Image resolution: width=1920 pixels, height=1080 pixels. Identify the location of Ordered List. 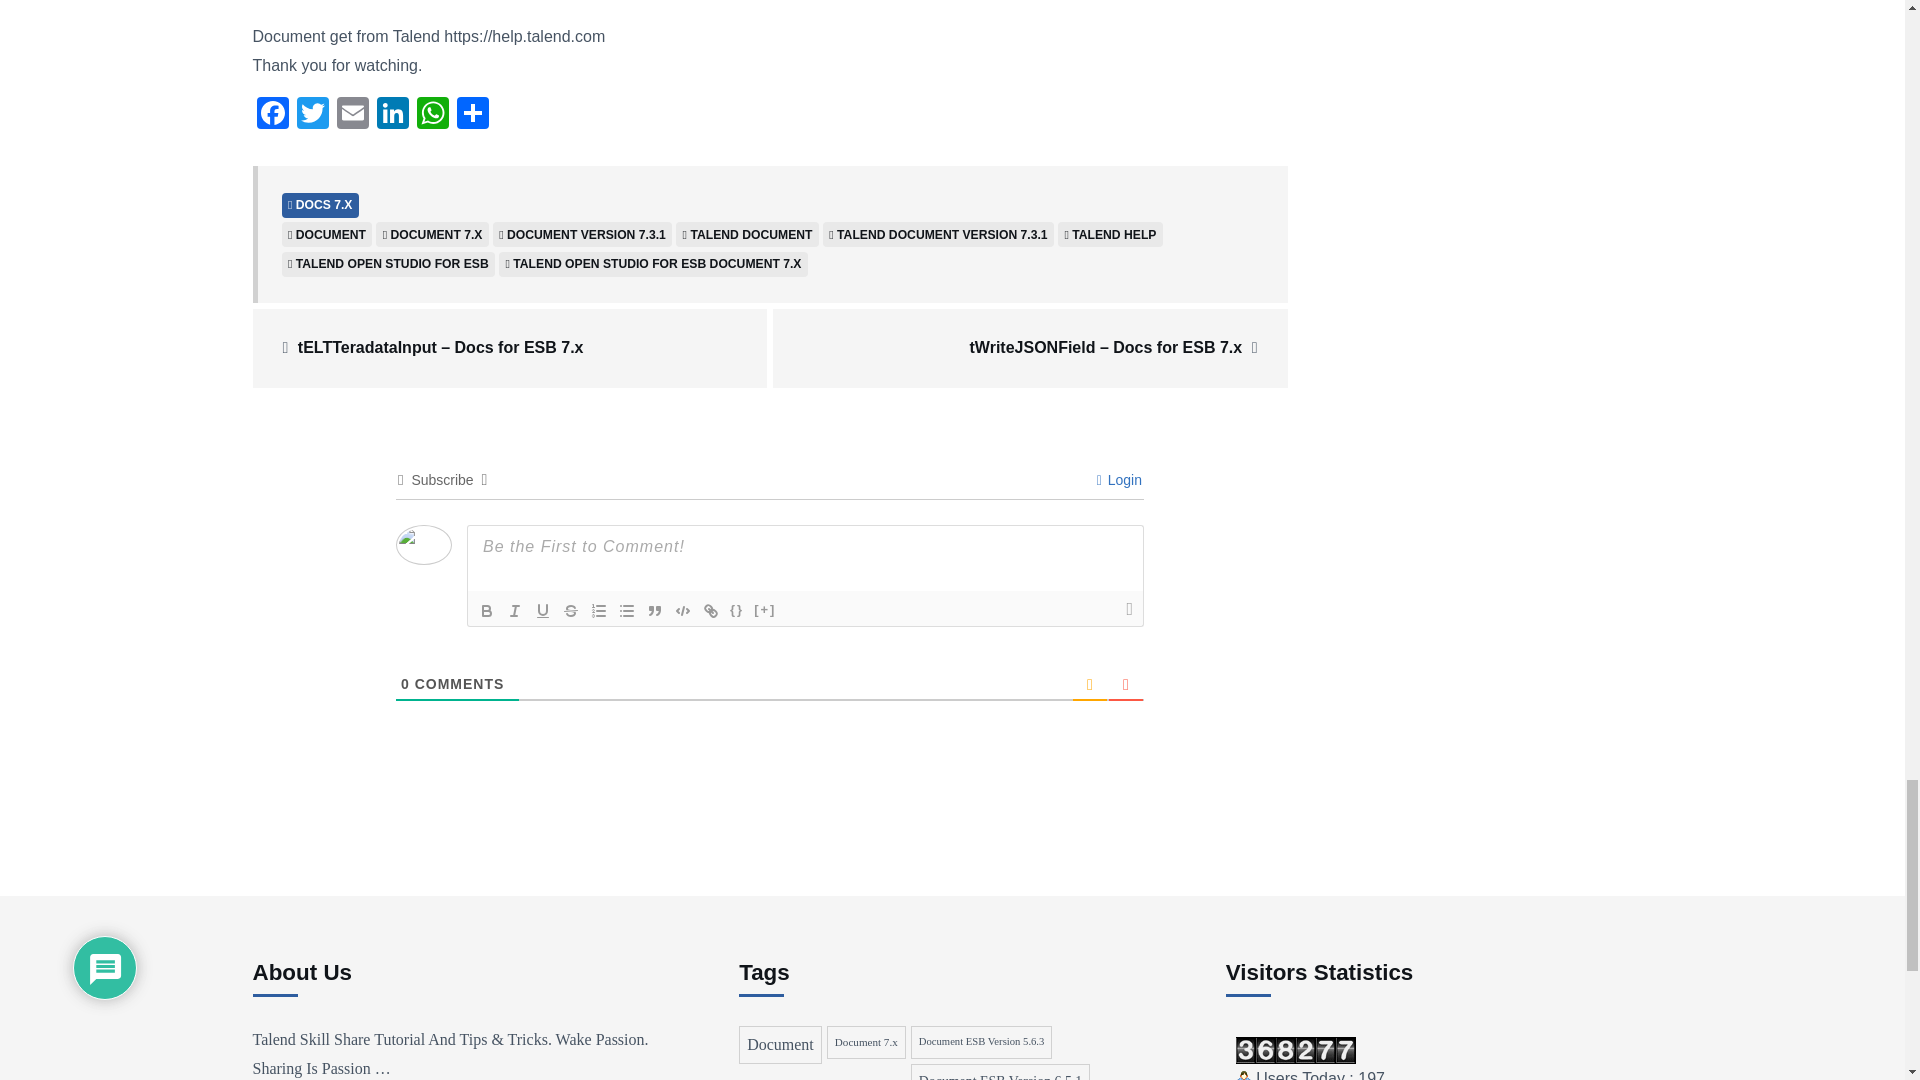
(598, 611).